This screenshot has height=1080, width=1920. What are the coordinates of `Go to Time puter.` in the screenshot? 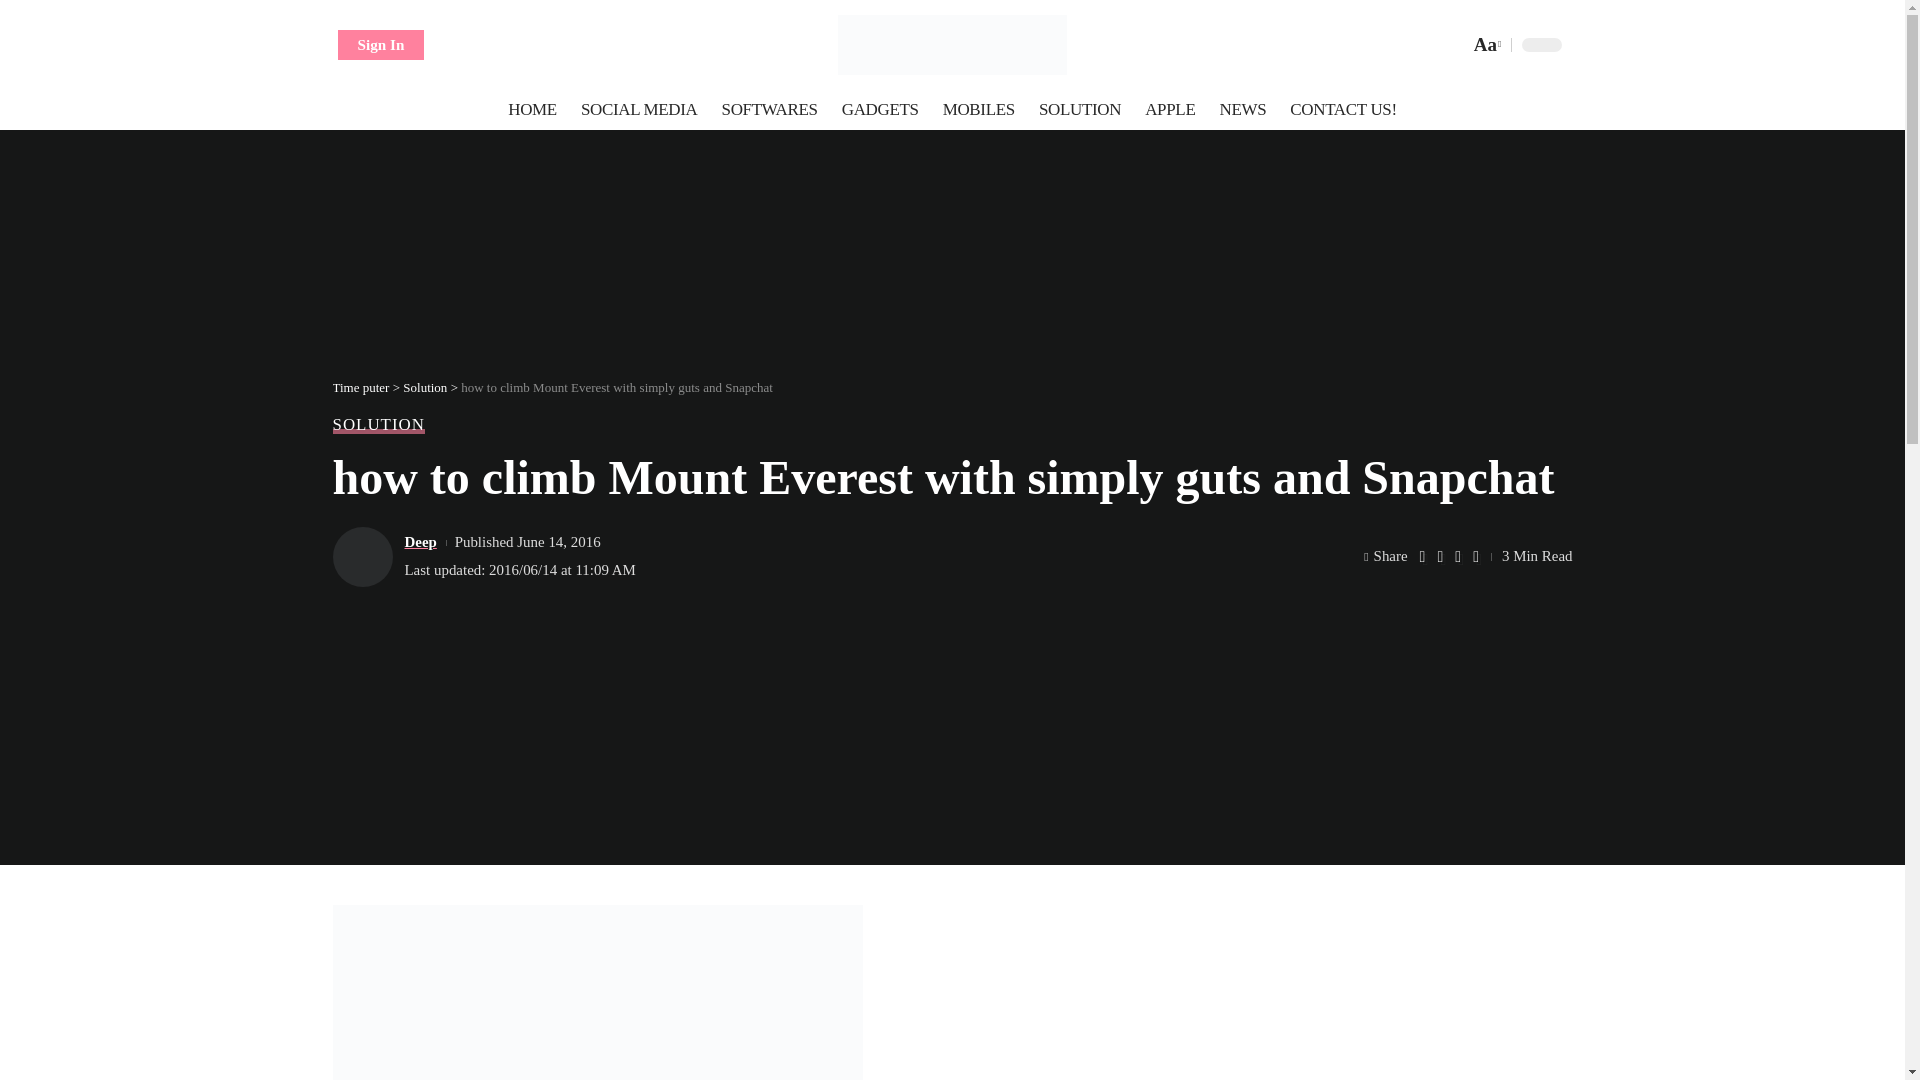 It's located at (360, 388).